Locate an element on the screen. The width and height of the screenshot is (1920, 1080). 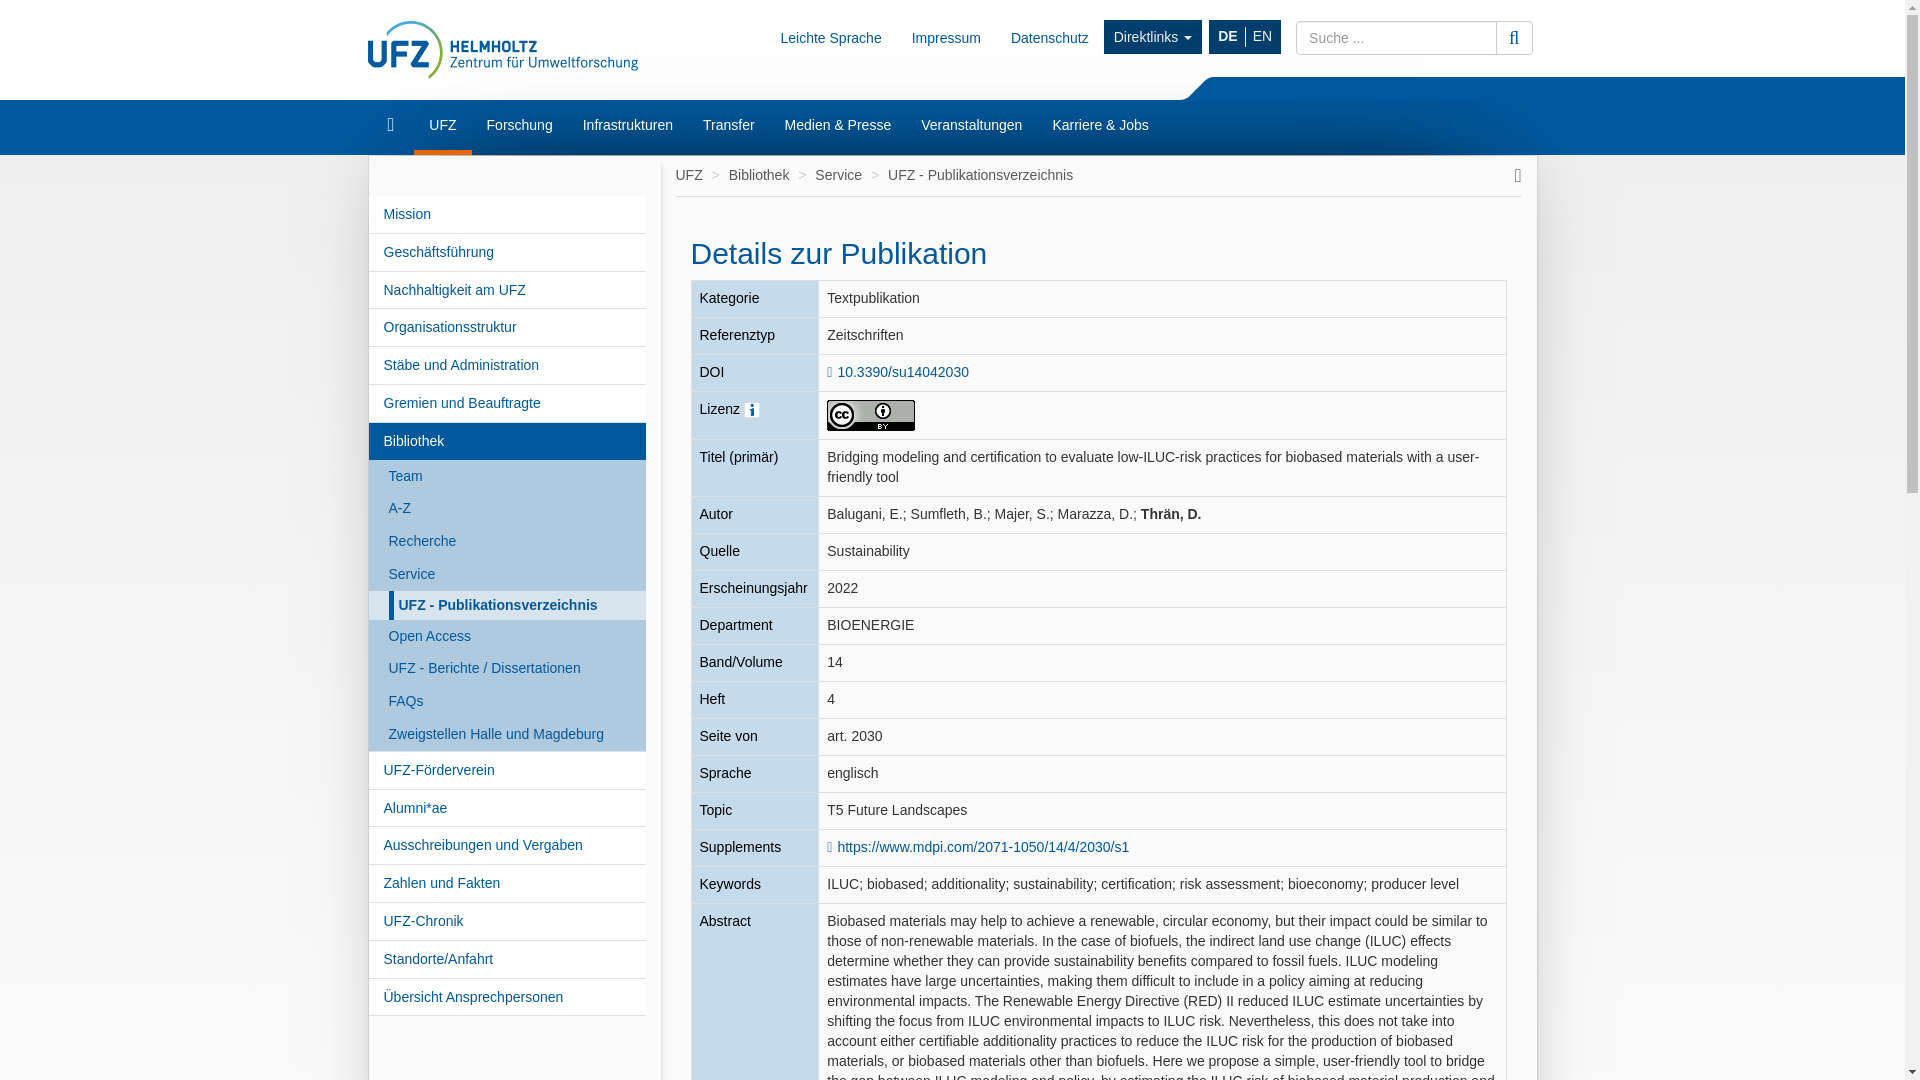
Direktlinks is located at coordinates (1152, 37).